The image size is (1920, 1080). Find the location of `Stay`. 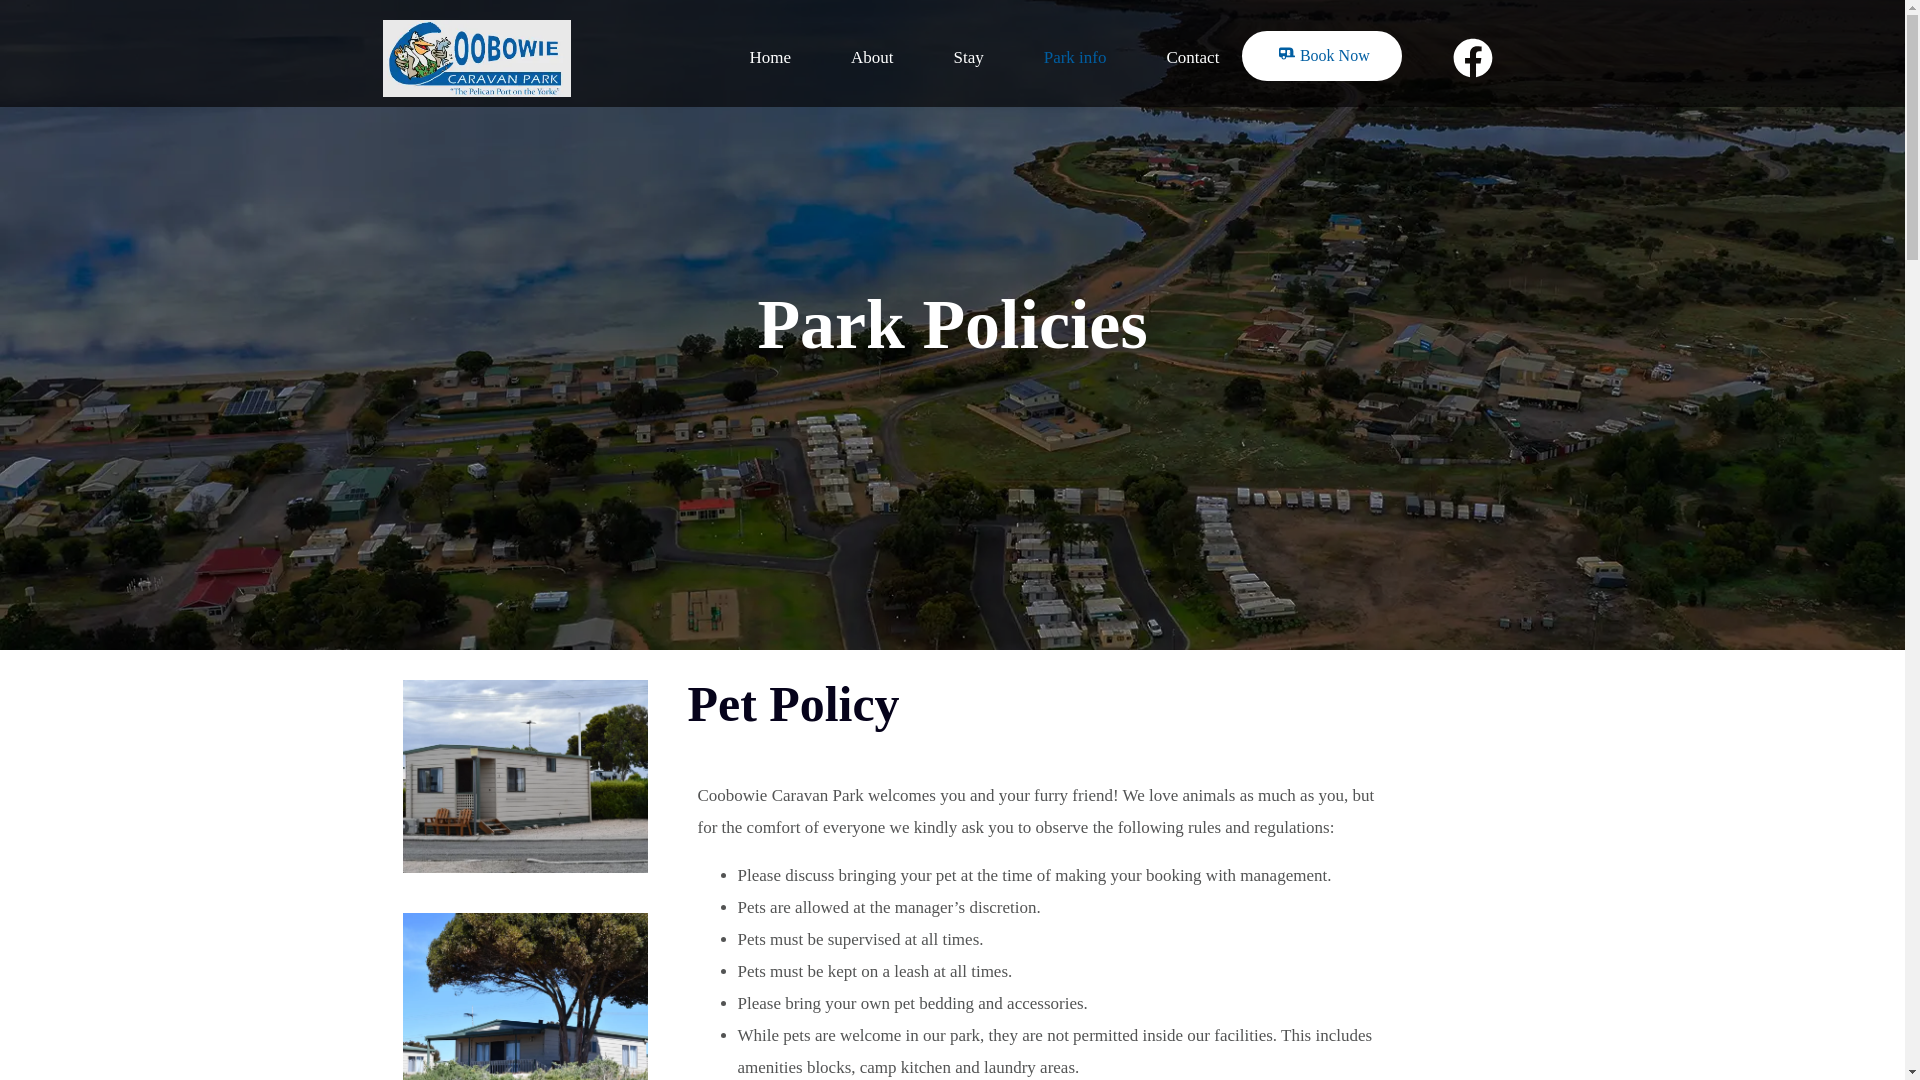

Stay is located at coordinates (938, 58).